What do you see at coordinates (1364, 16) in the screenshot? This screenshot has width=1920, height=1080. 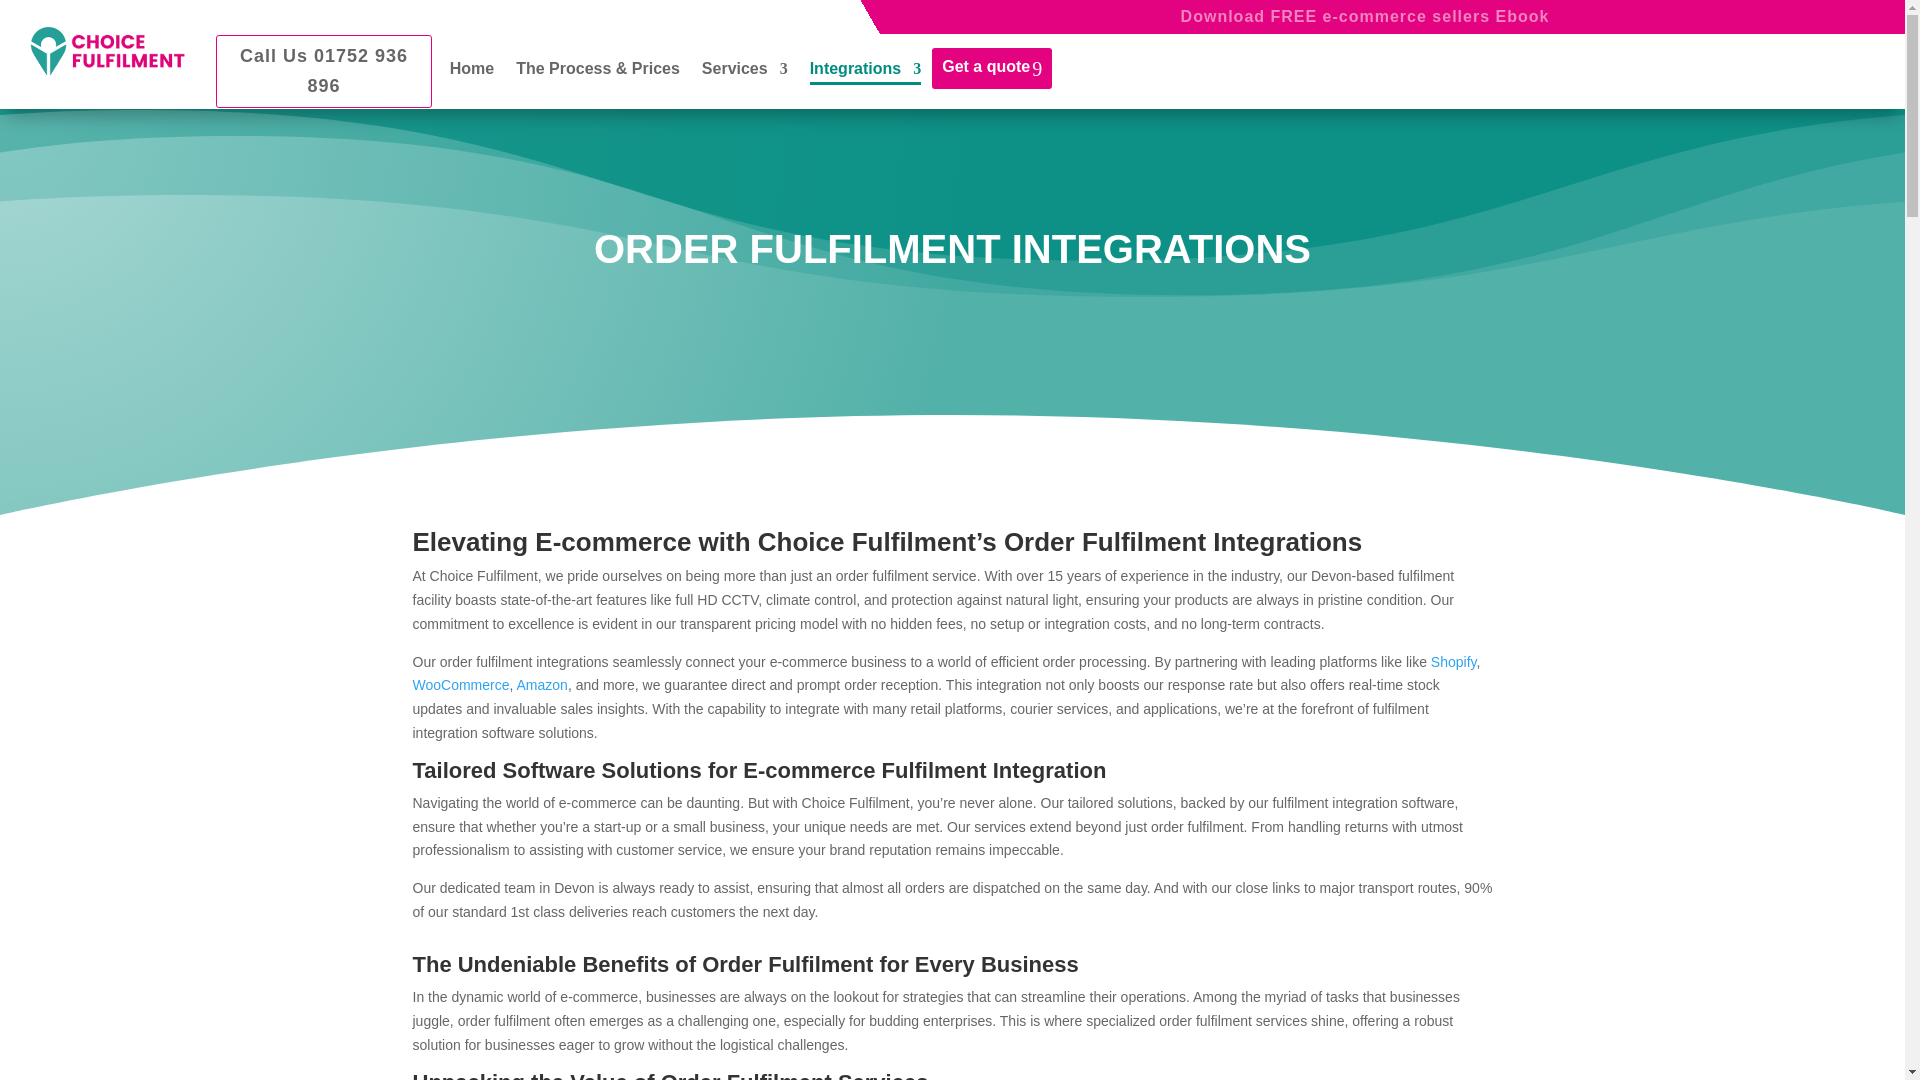 I see `Download FREE e-commerce sellers Ebook` at bounding box center [1364, 16].